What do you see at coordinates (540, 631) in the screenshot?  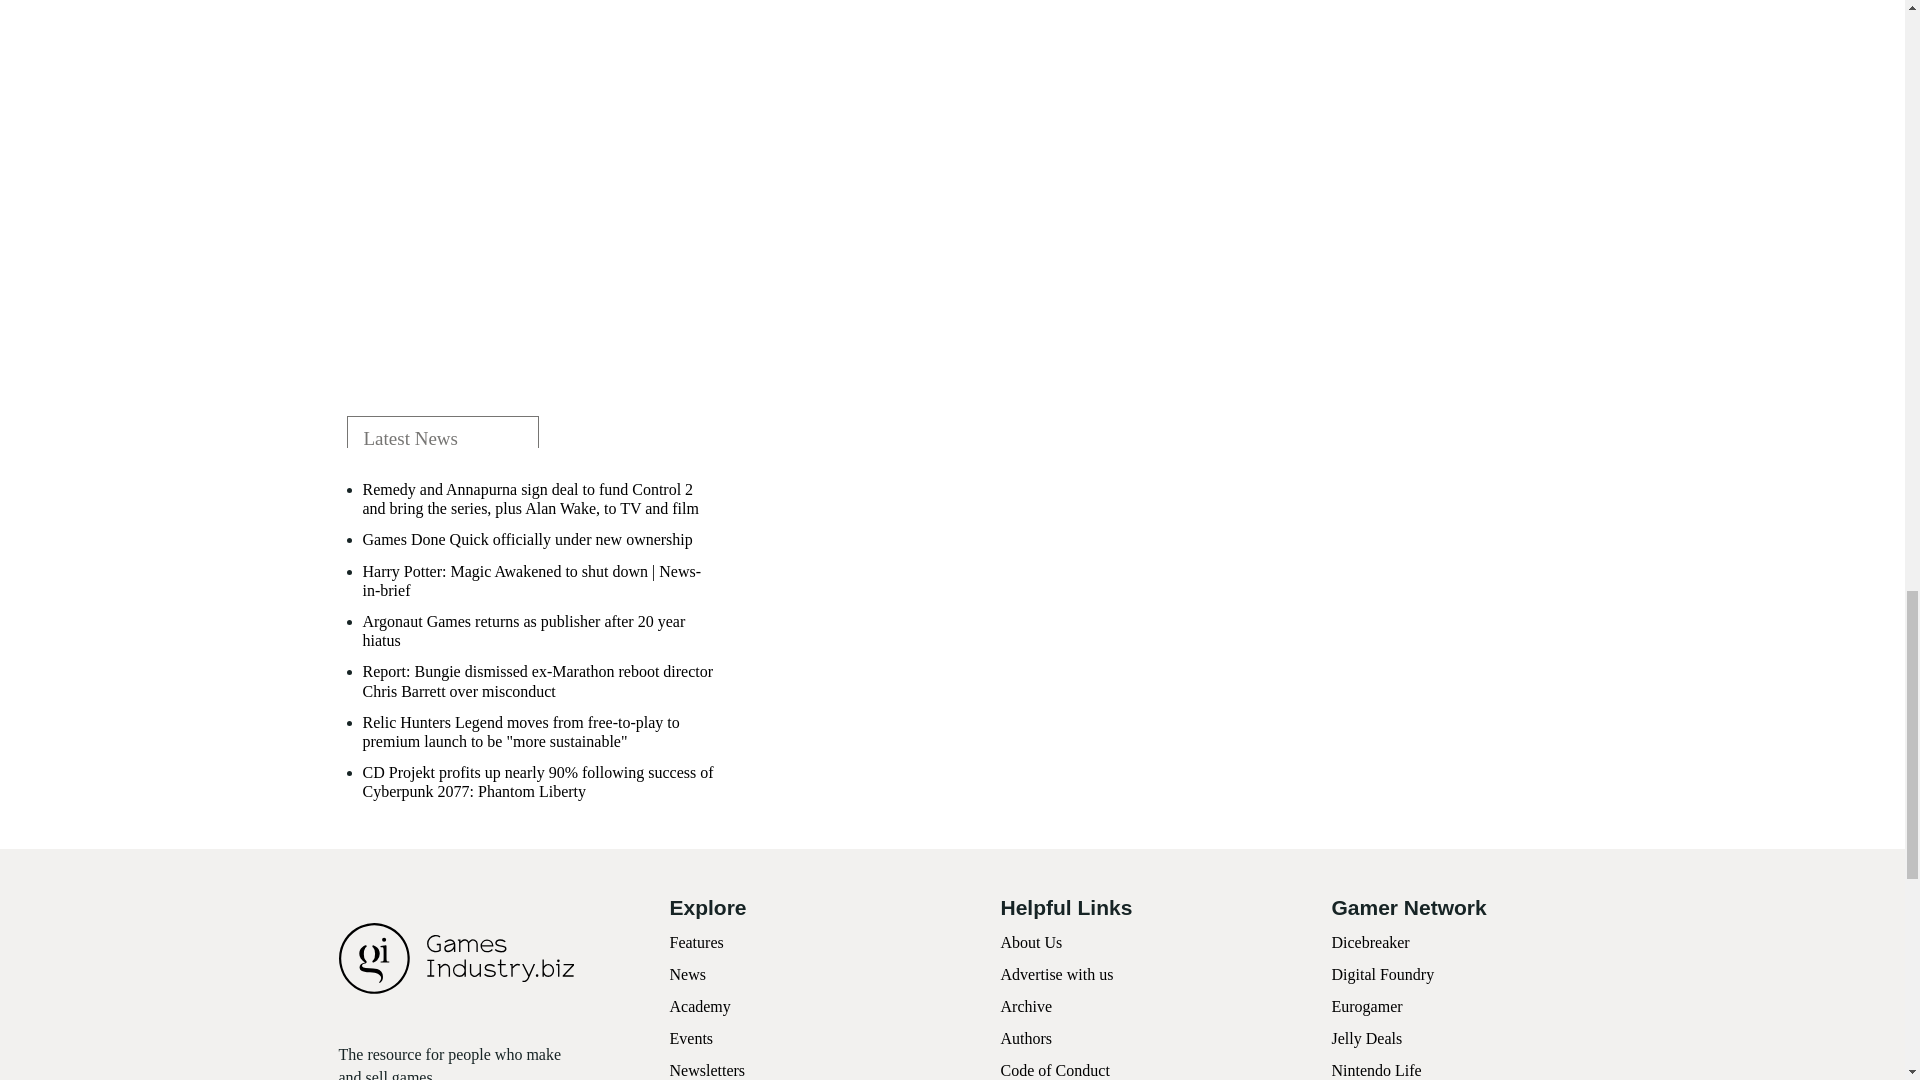 I see `Argonaut Games returns as publisher after 20 year hiatus` at bounding box center [540, 631].